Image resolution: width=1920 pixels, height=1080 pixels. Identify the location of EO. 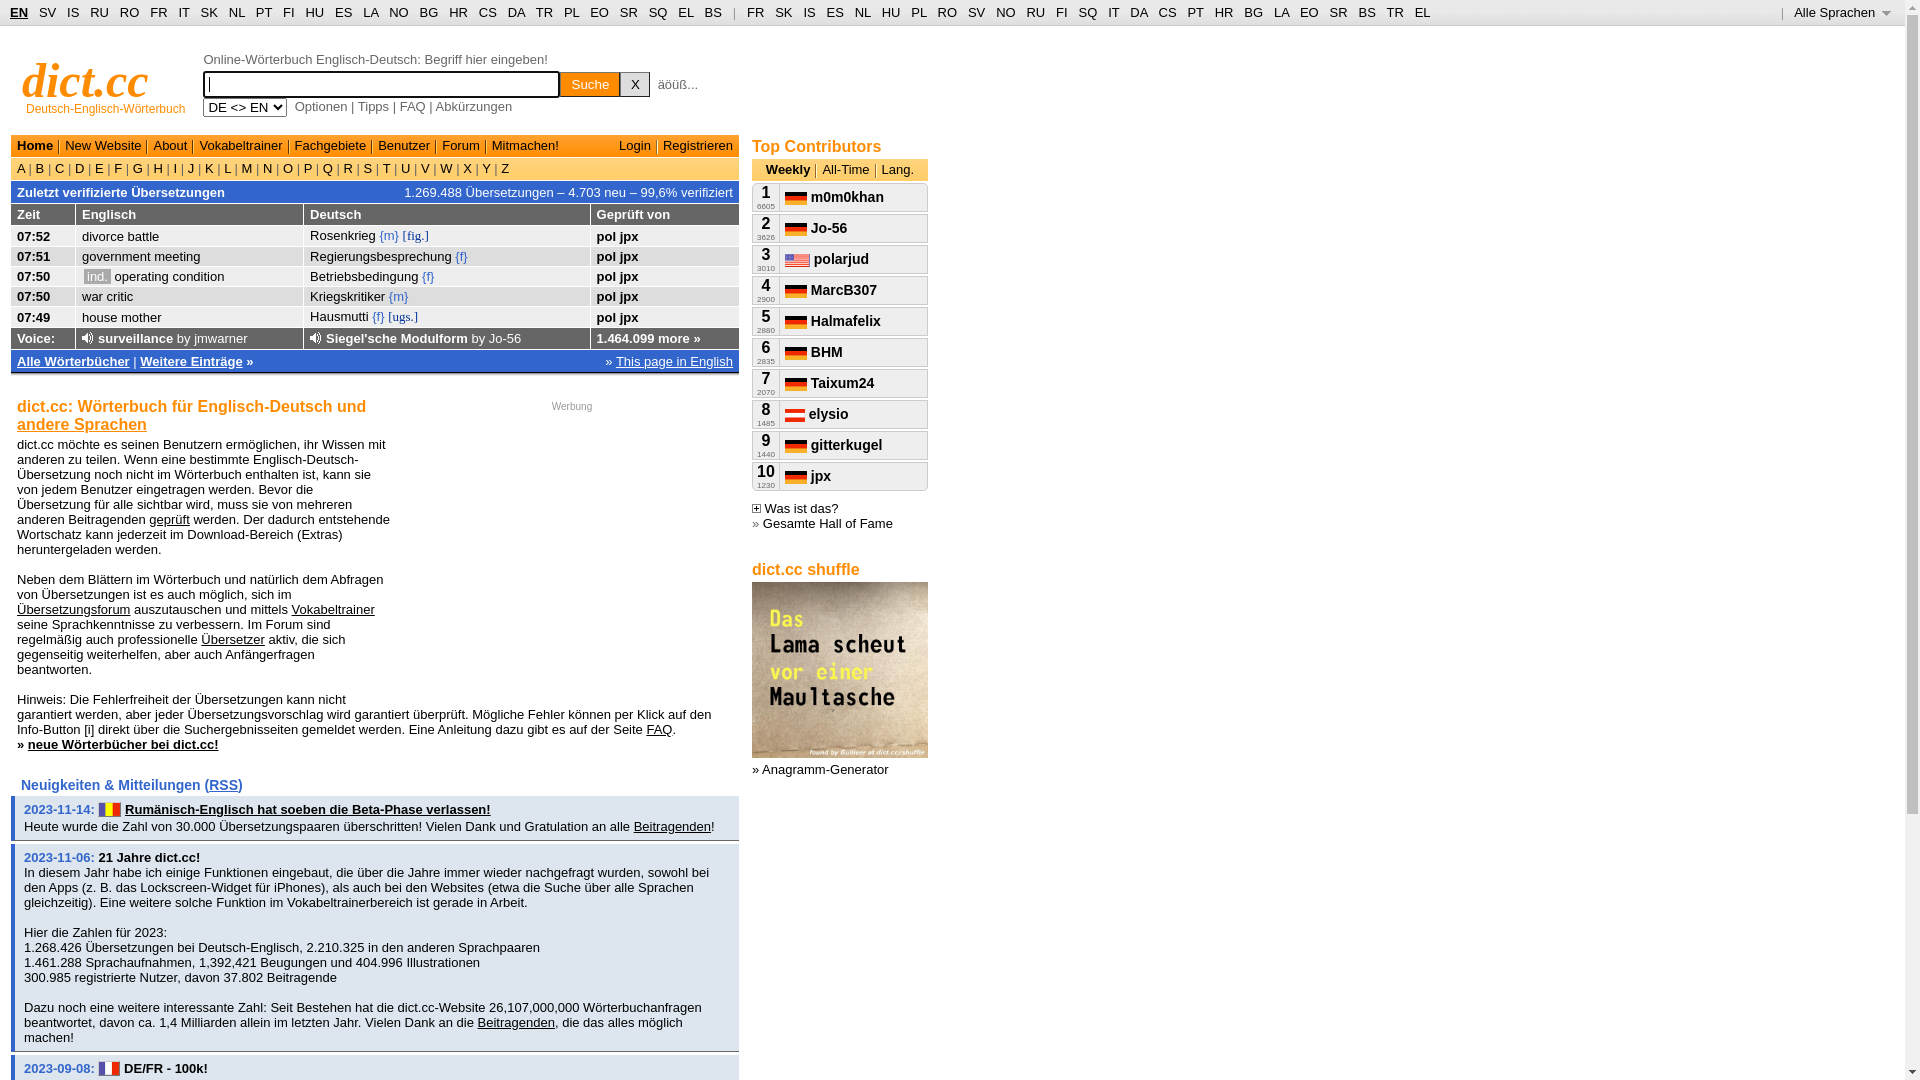
(1310, 12).